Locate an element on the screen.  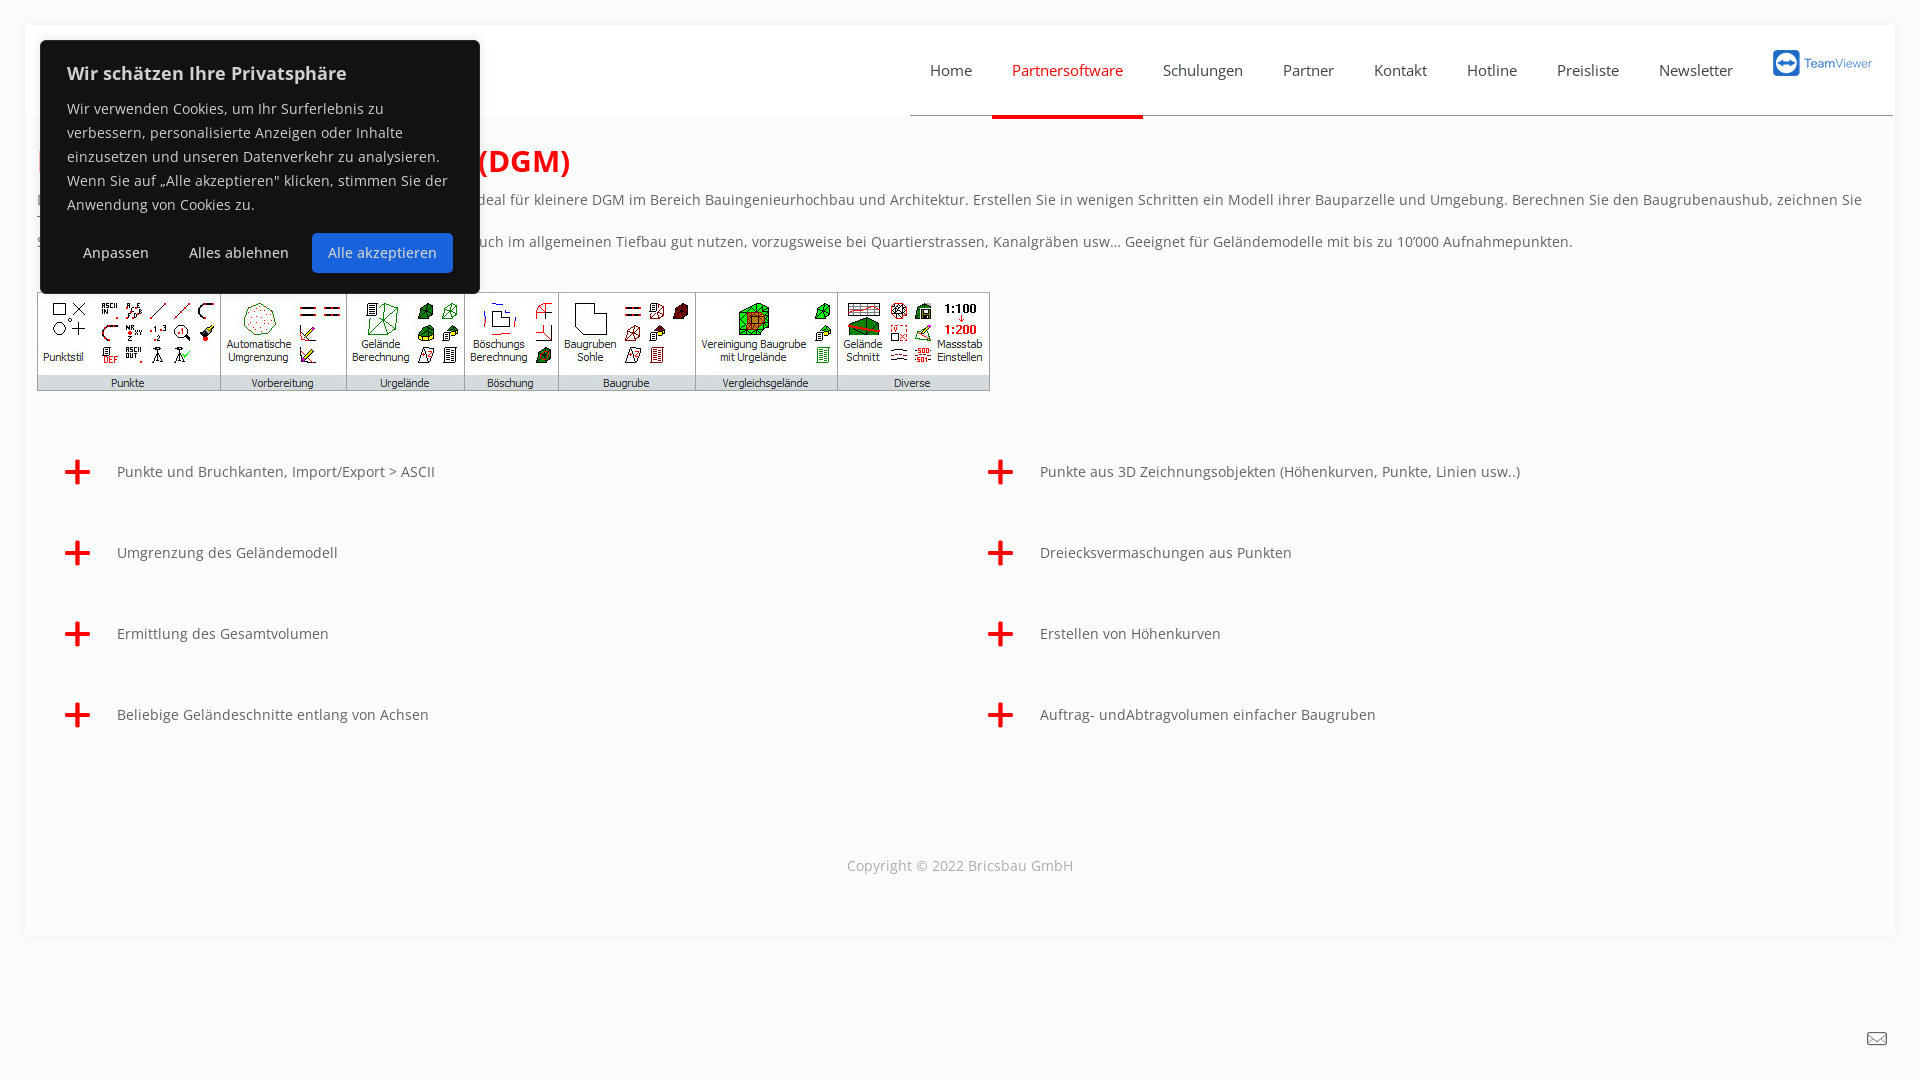
Preisliste is located at coordinates (1588, 70).